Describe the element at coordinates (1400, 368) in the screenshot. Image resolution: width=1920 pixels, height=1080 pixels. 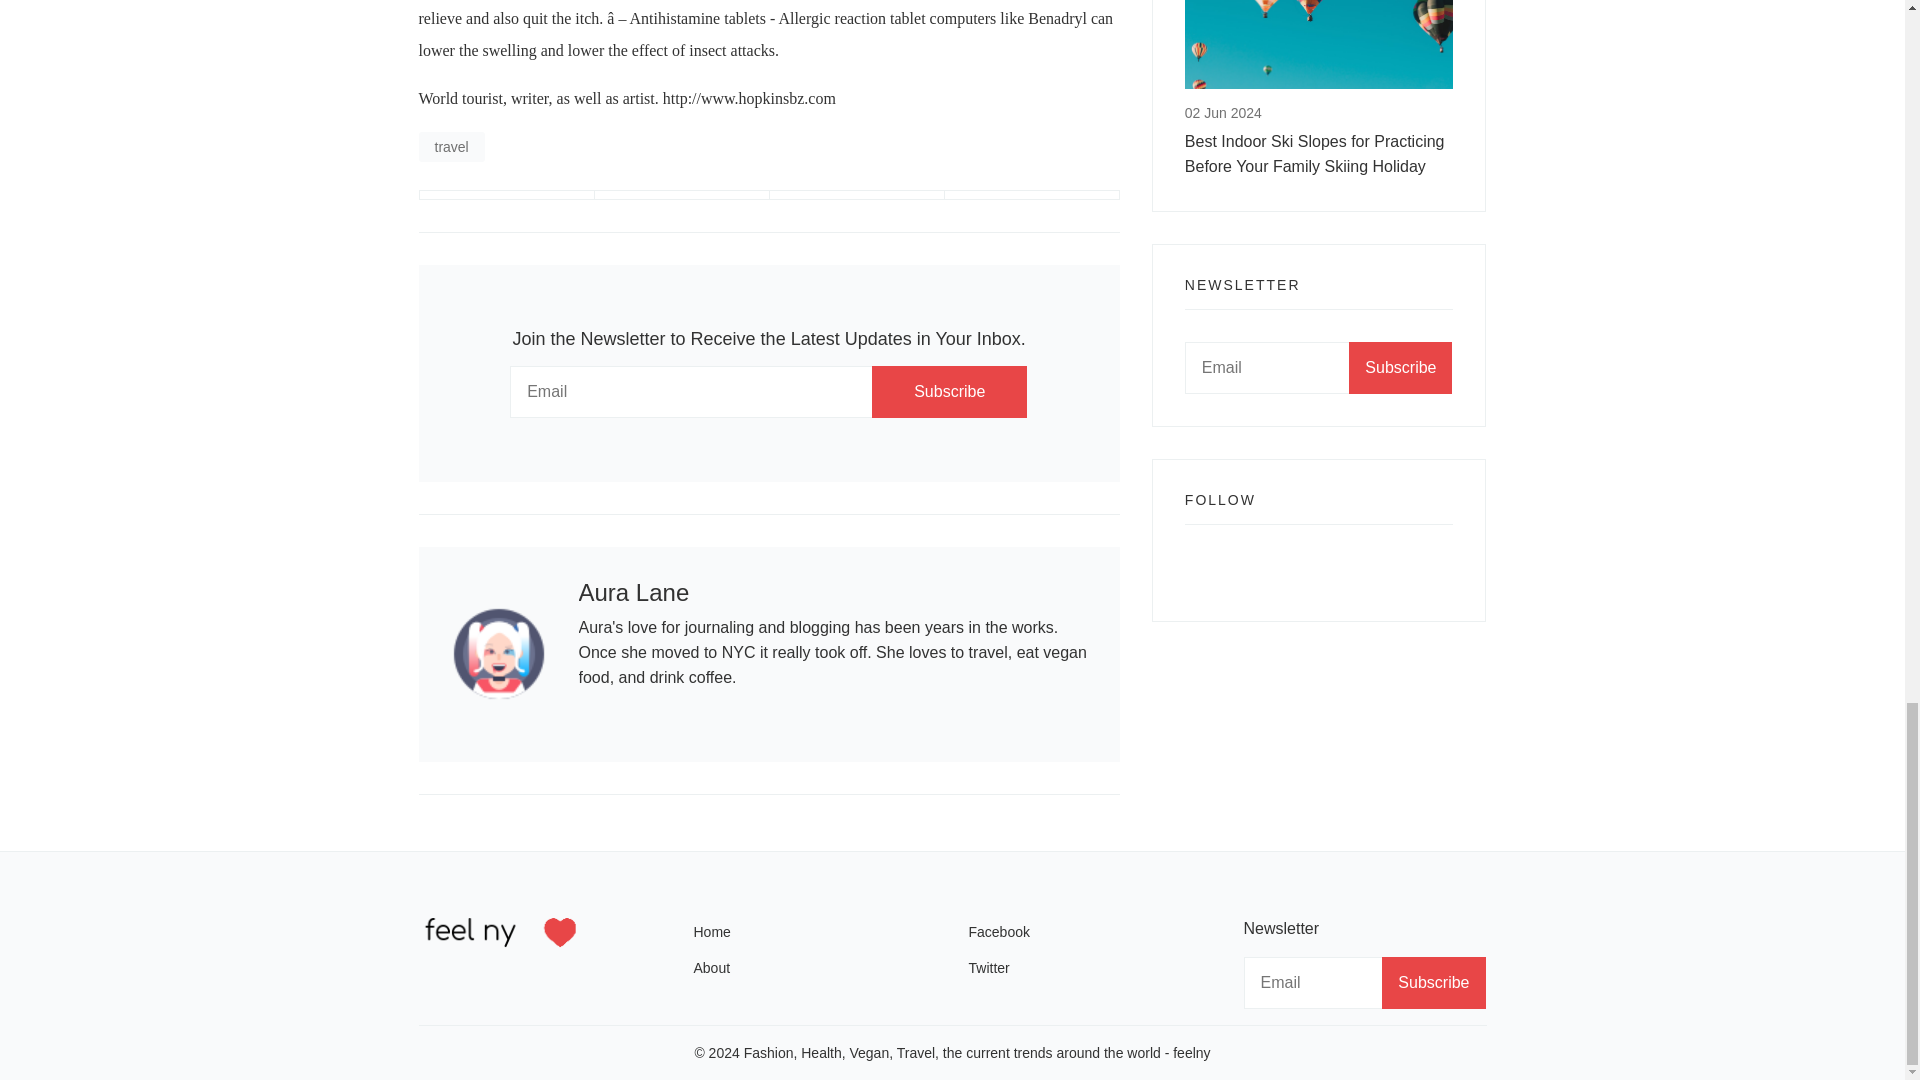
I see `Subscribe` at that location.